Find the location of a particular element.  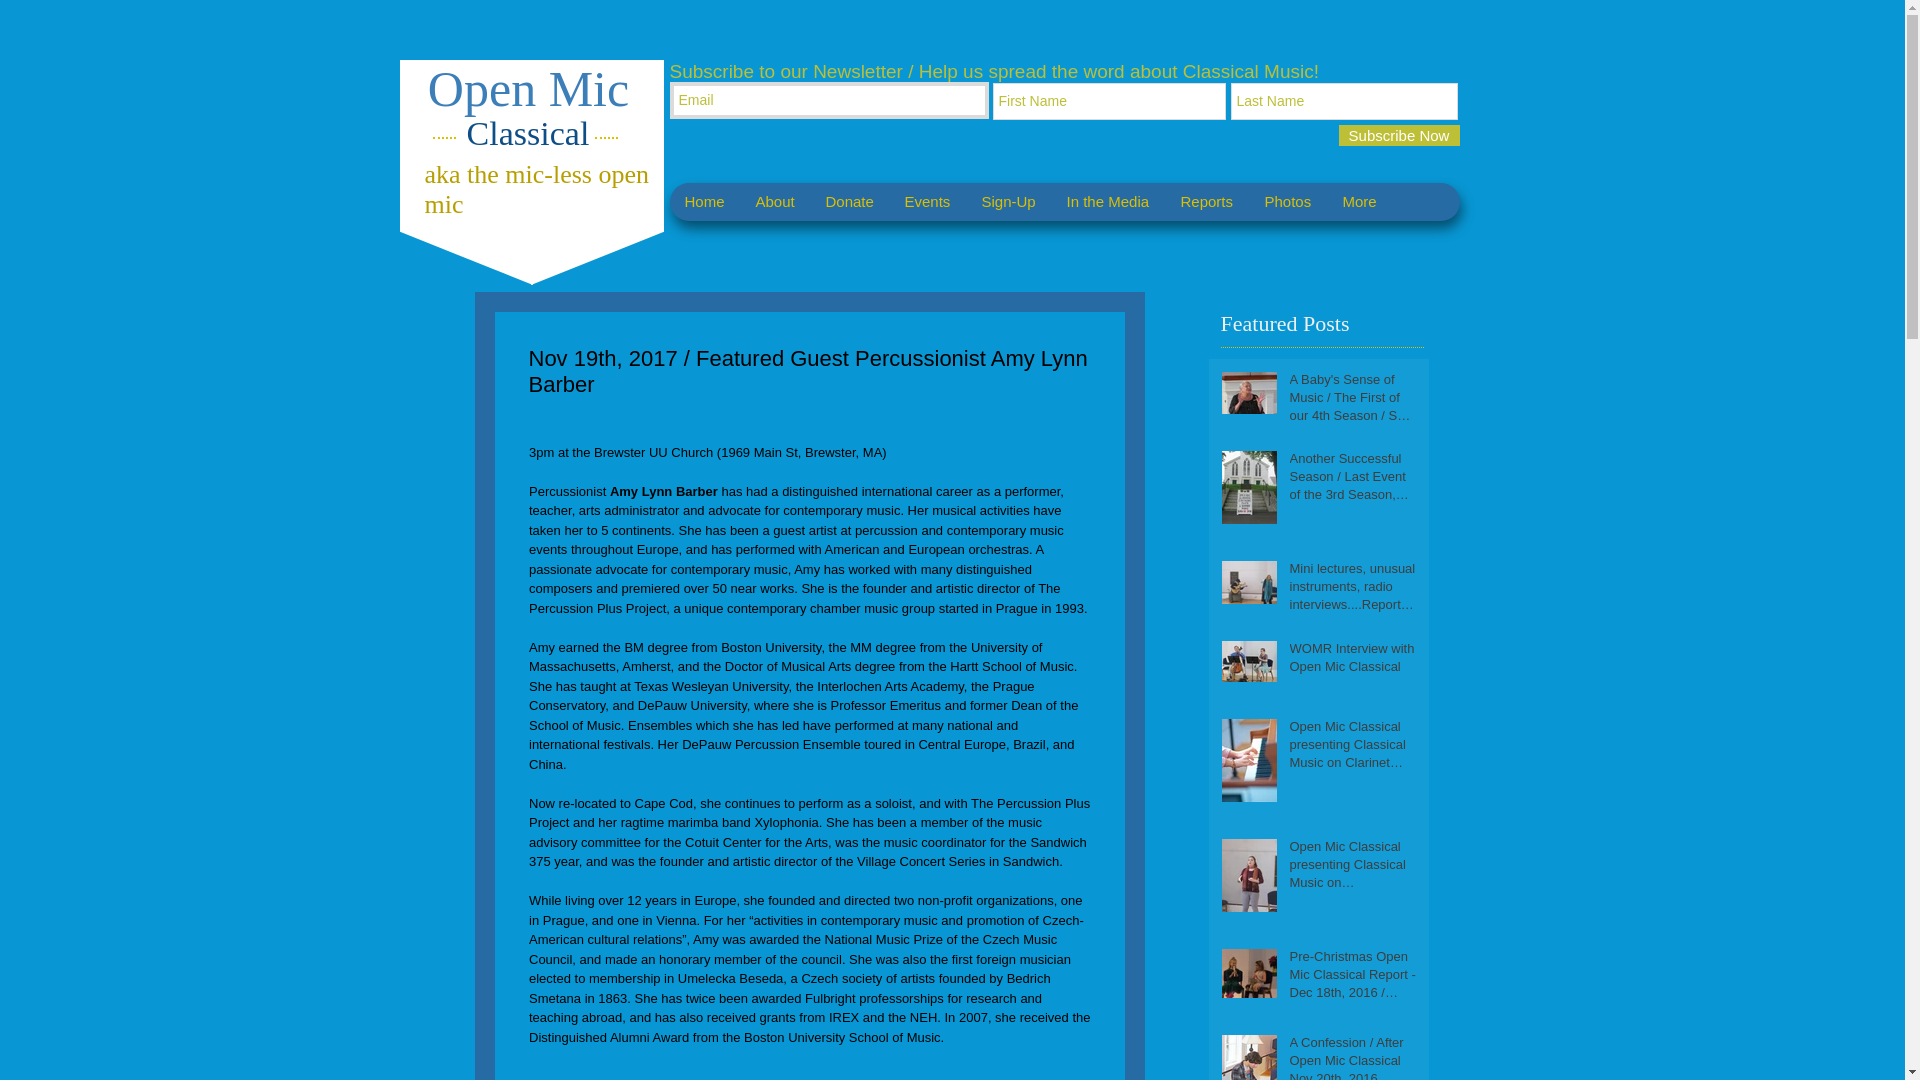

Events is located at coordinates (926, 202).